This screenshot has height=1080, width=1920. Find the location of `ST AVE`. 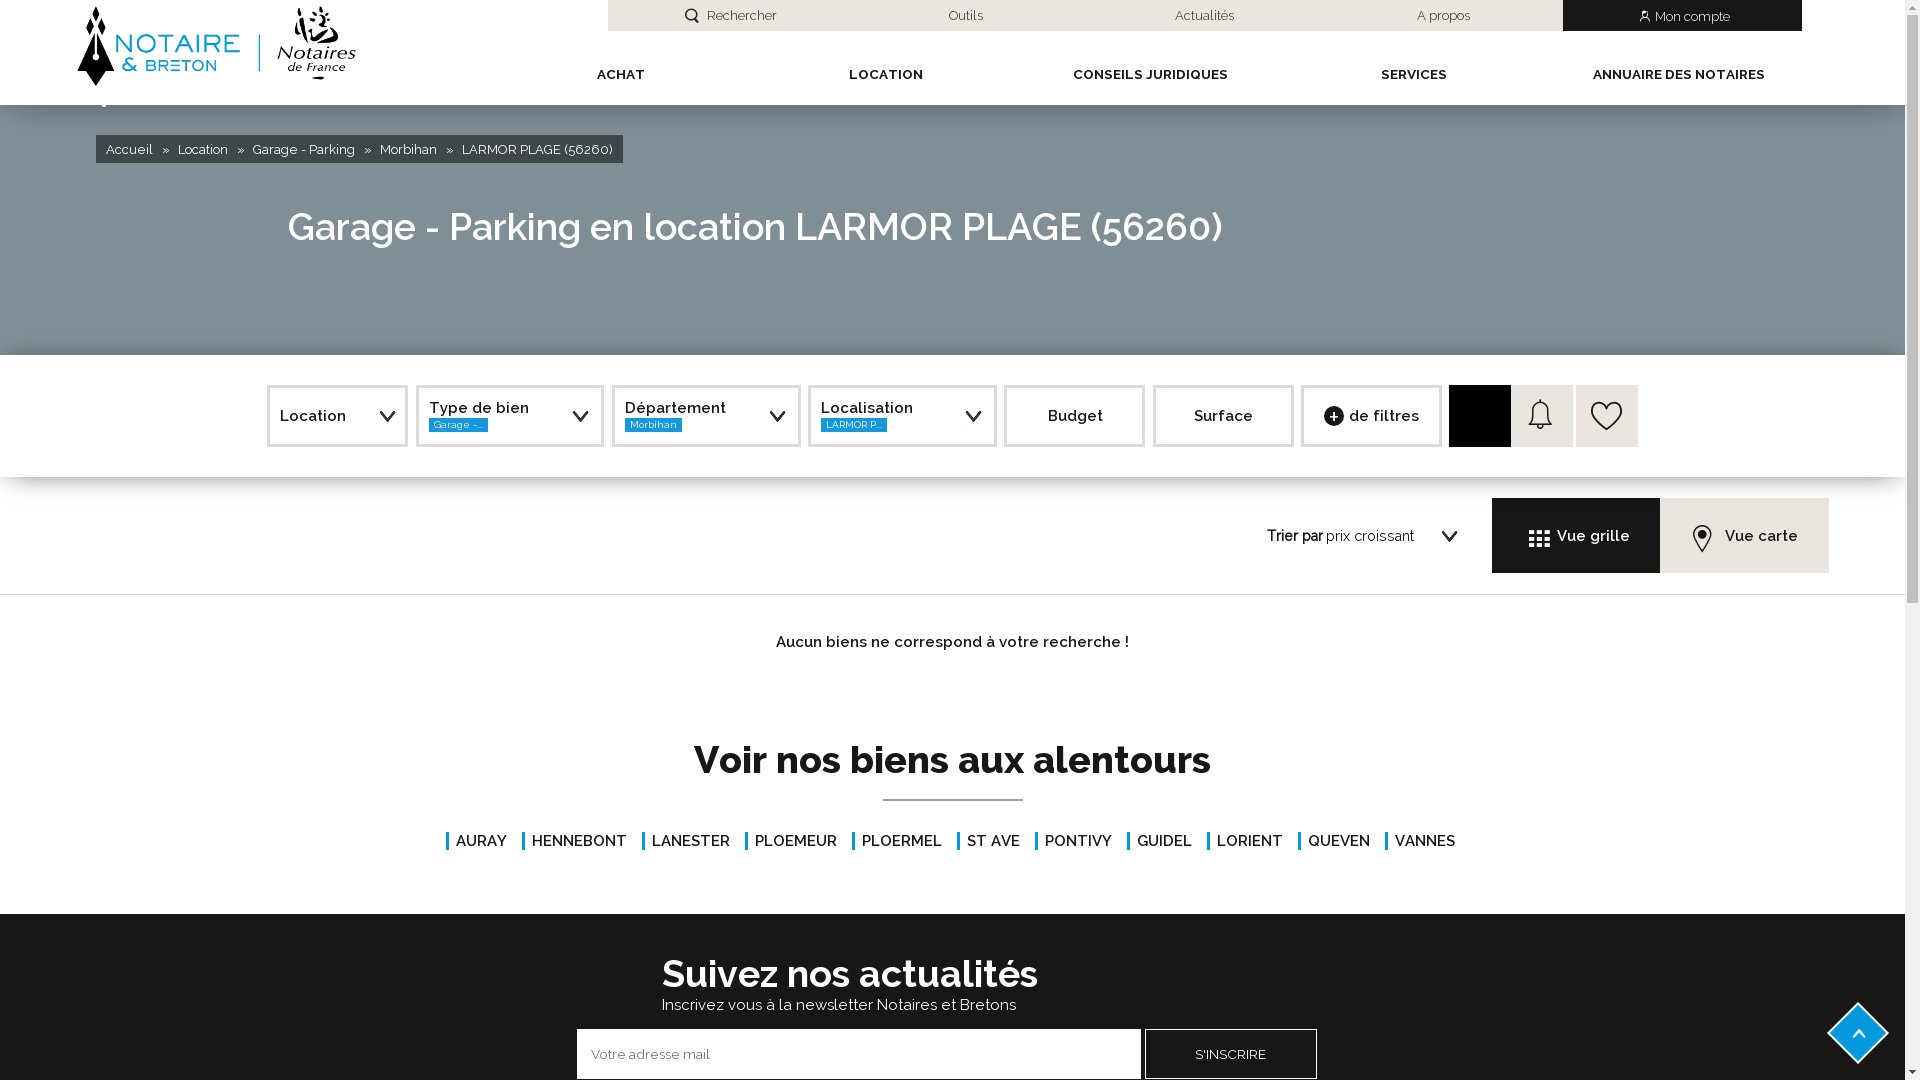

ST AVE is located at coordinates (988, 841).